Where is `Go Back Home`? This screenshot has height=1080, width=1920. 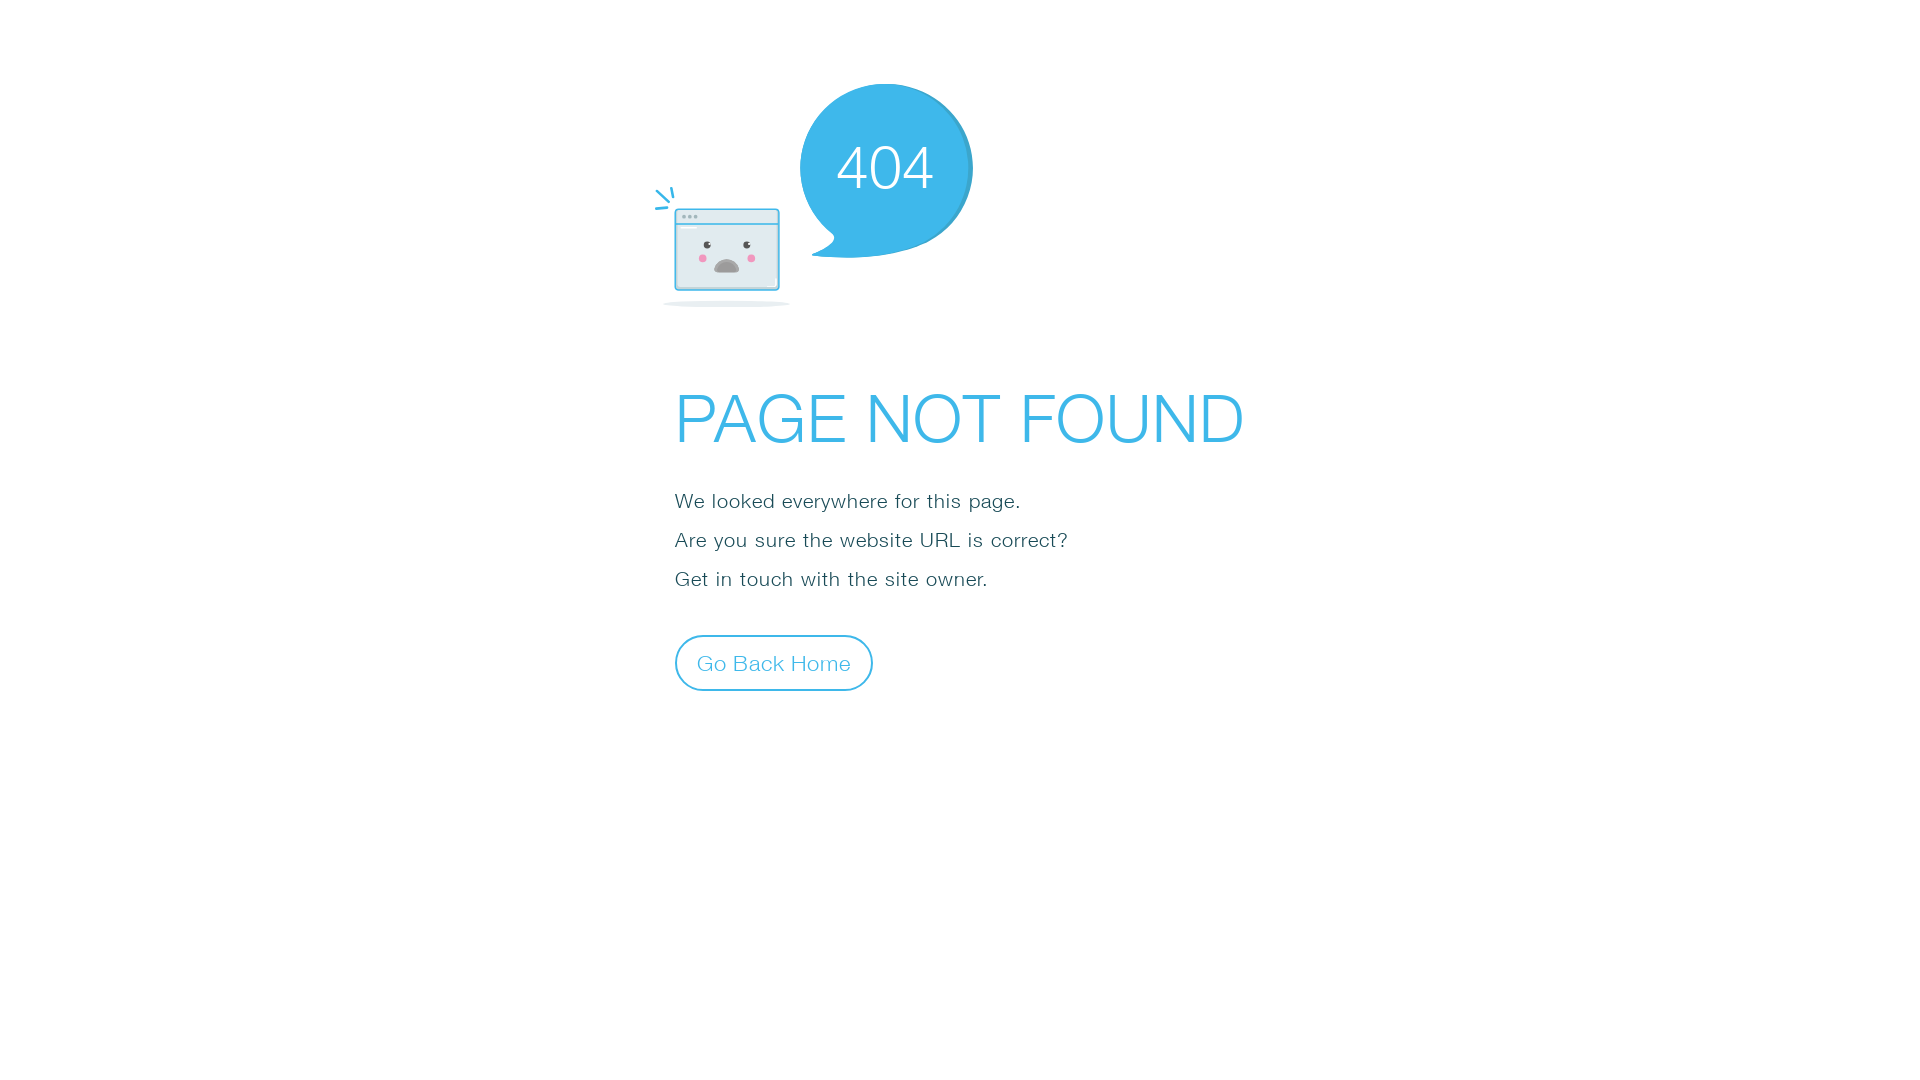
Go Back Home is located at coordinates (774, 662).